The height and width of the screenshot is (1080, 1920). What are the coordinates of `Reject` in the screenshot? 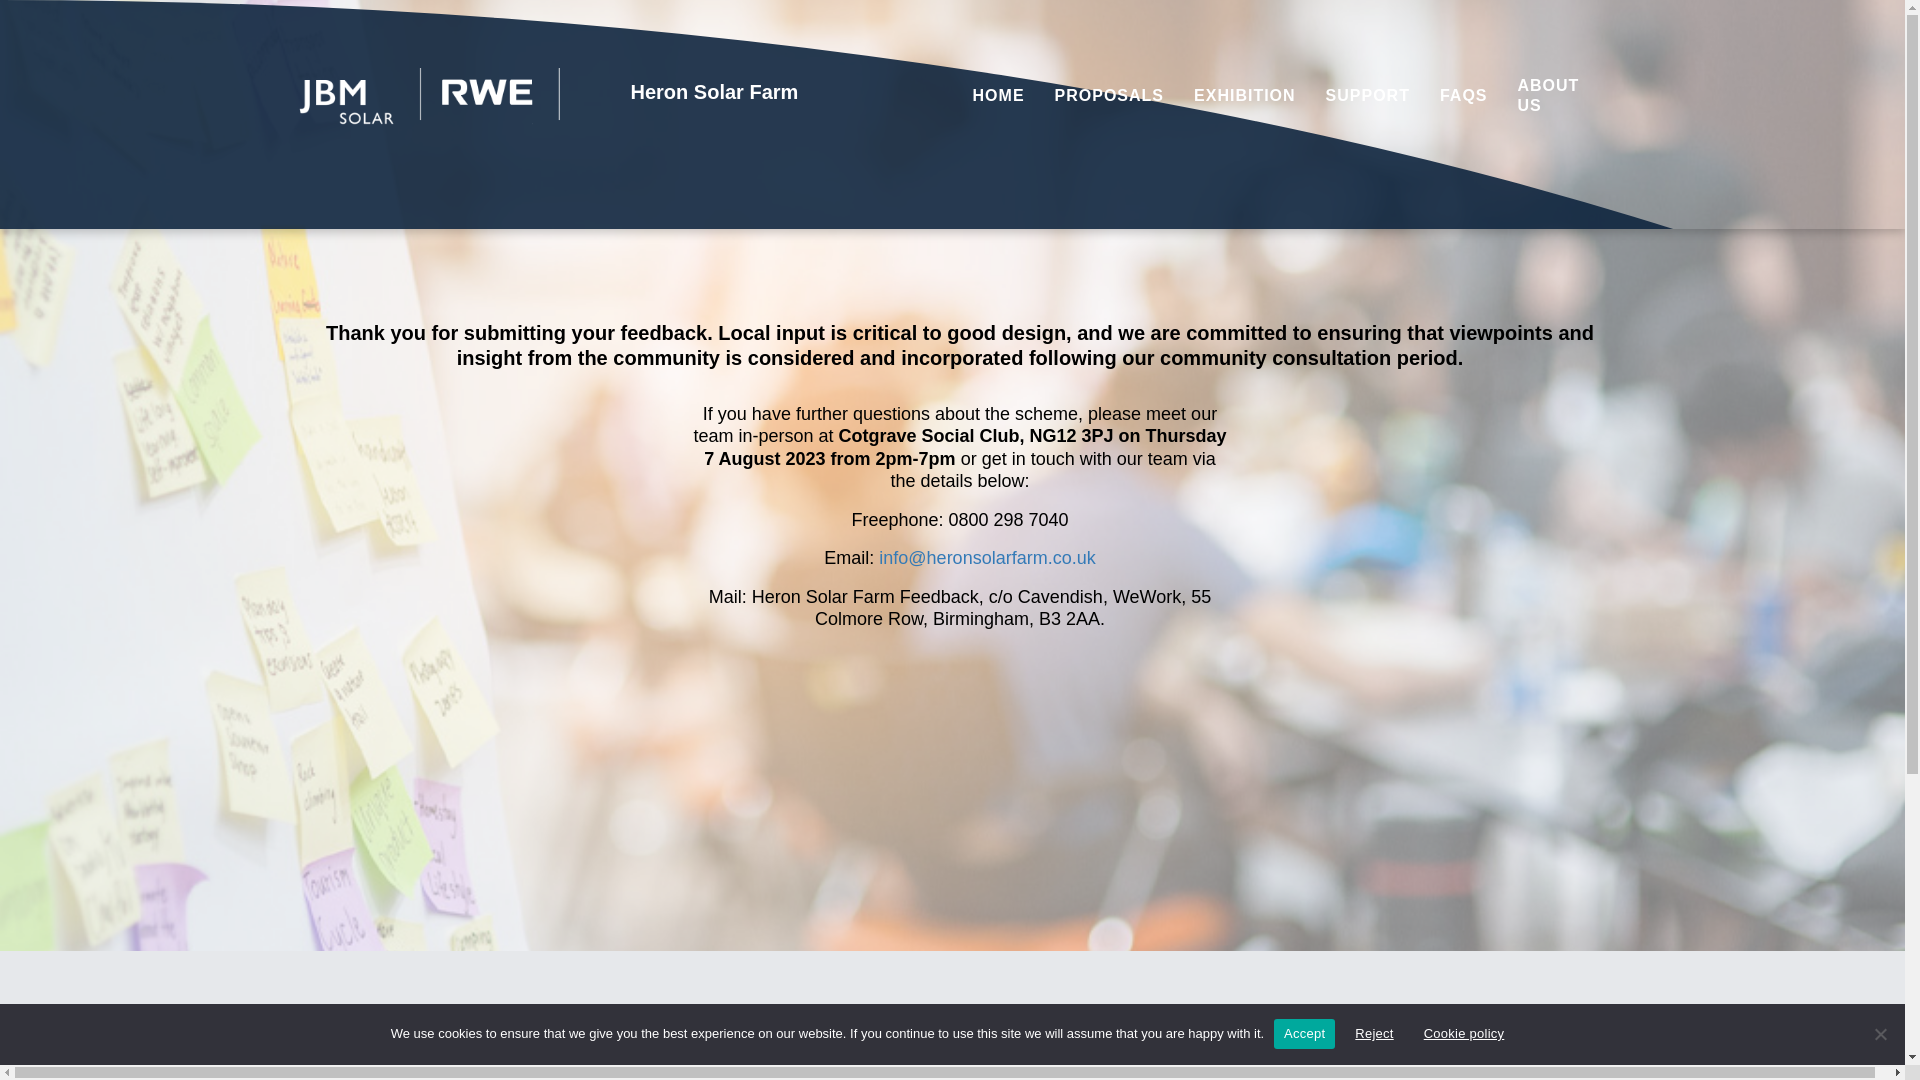 It's located at (1374, 1032).